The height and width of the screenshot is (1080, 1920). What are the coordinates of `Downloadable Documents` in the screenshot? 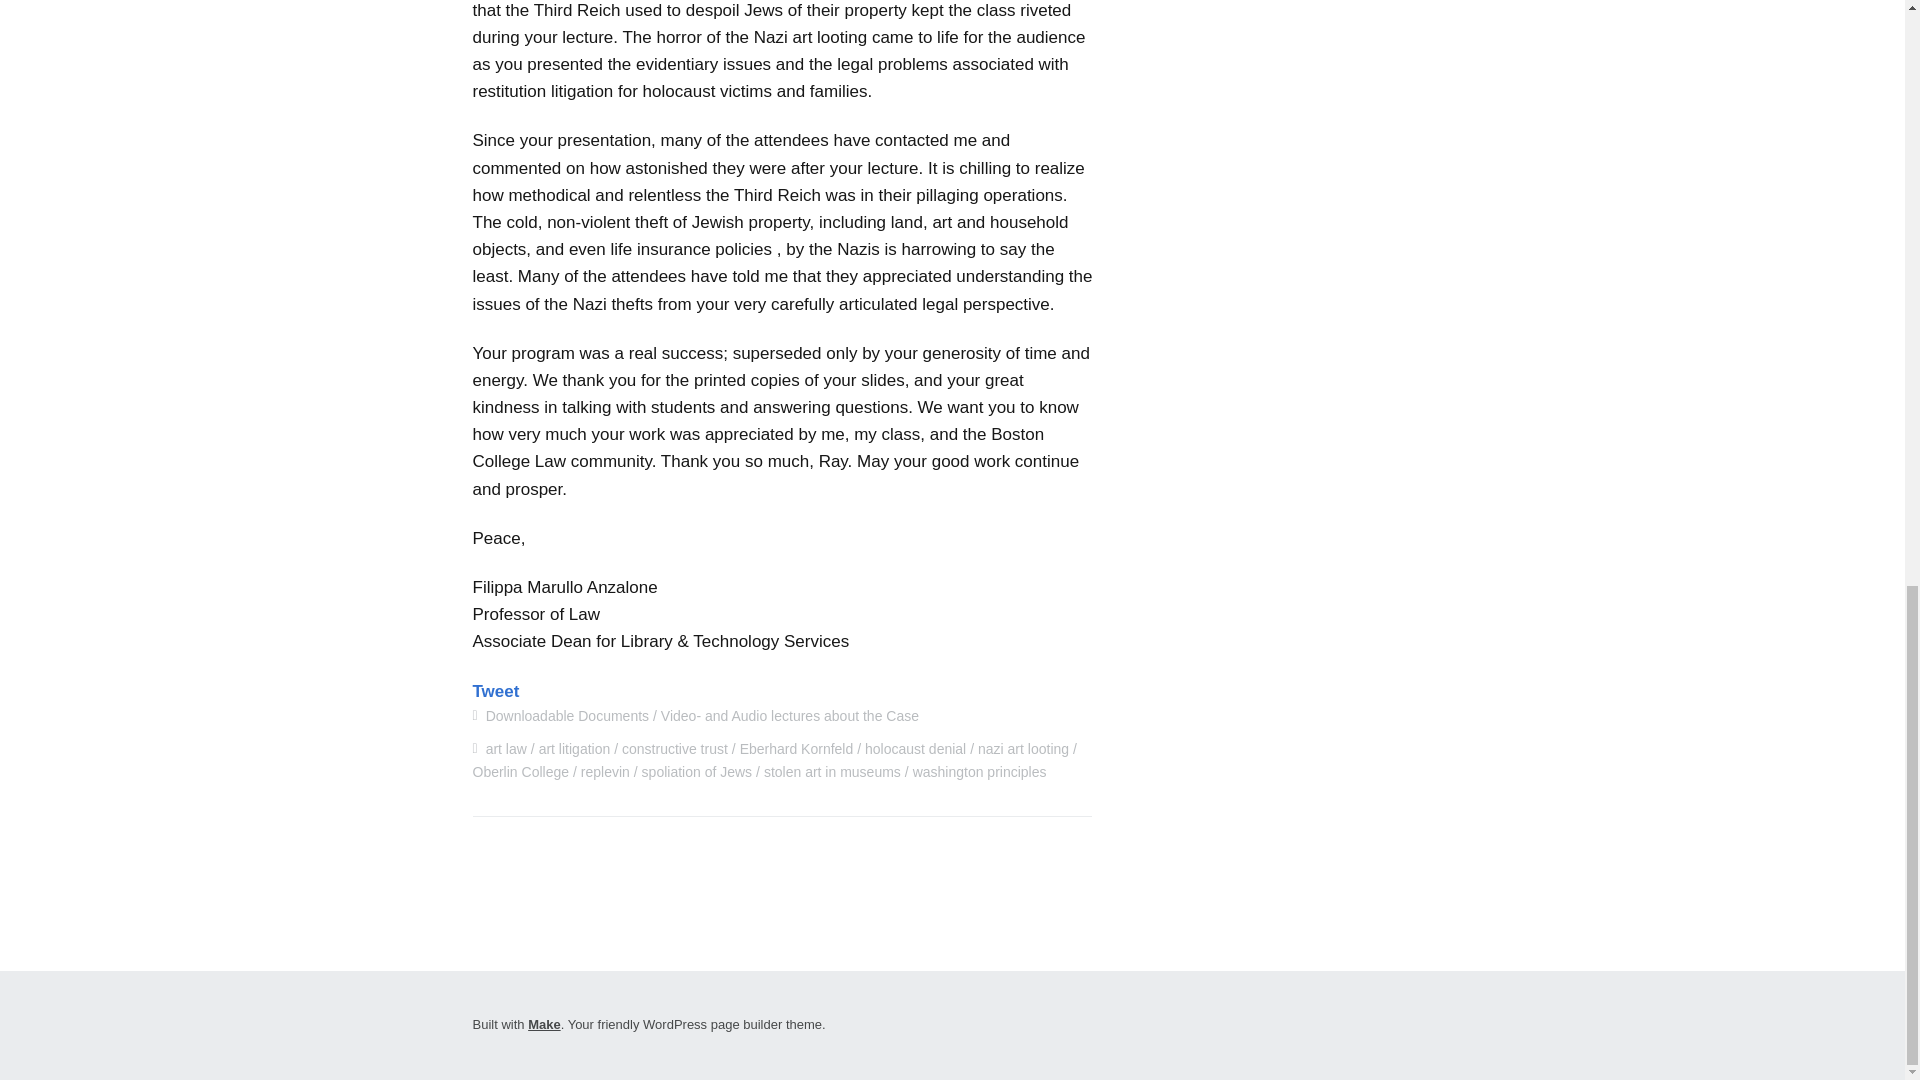 It's located at (566, 716).